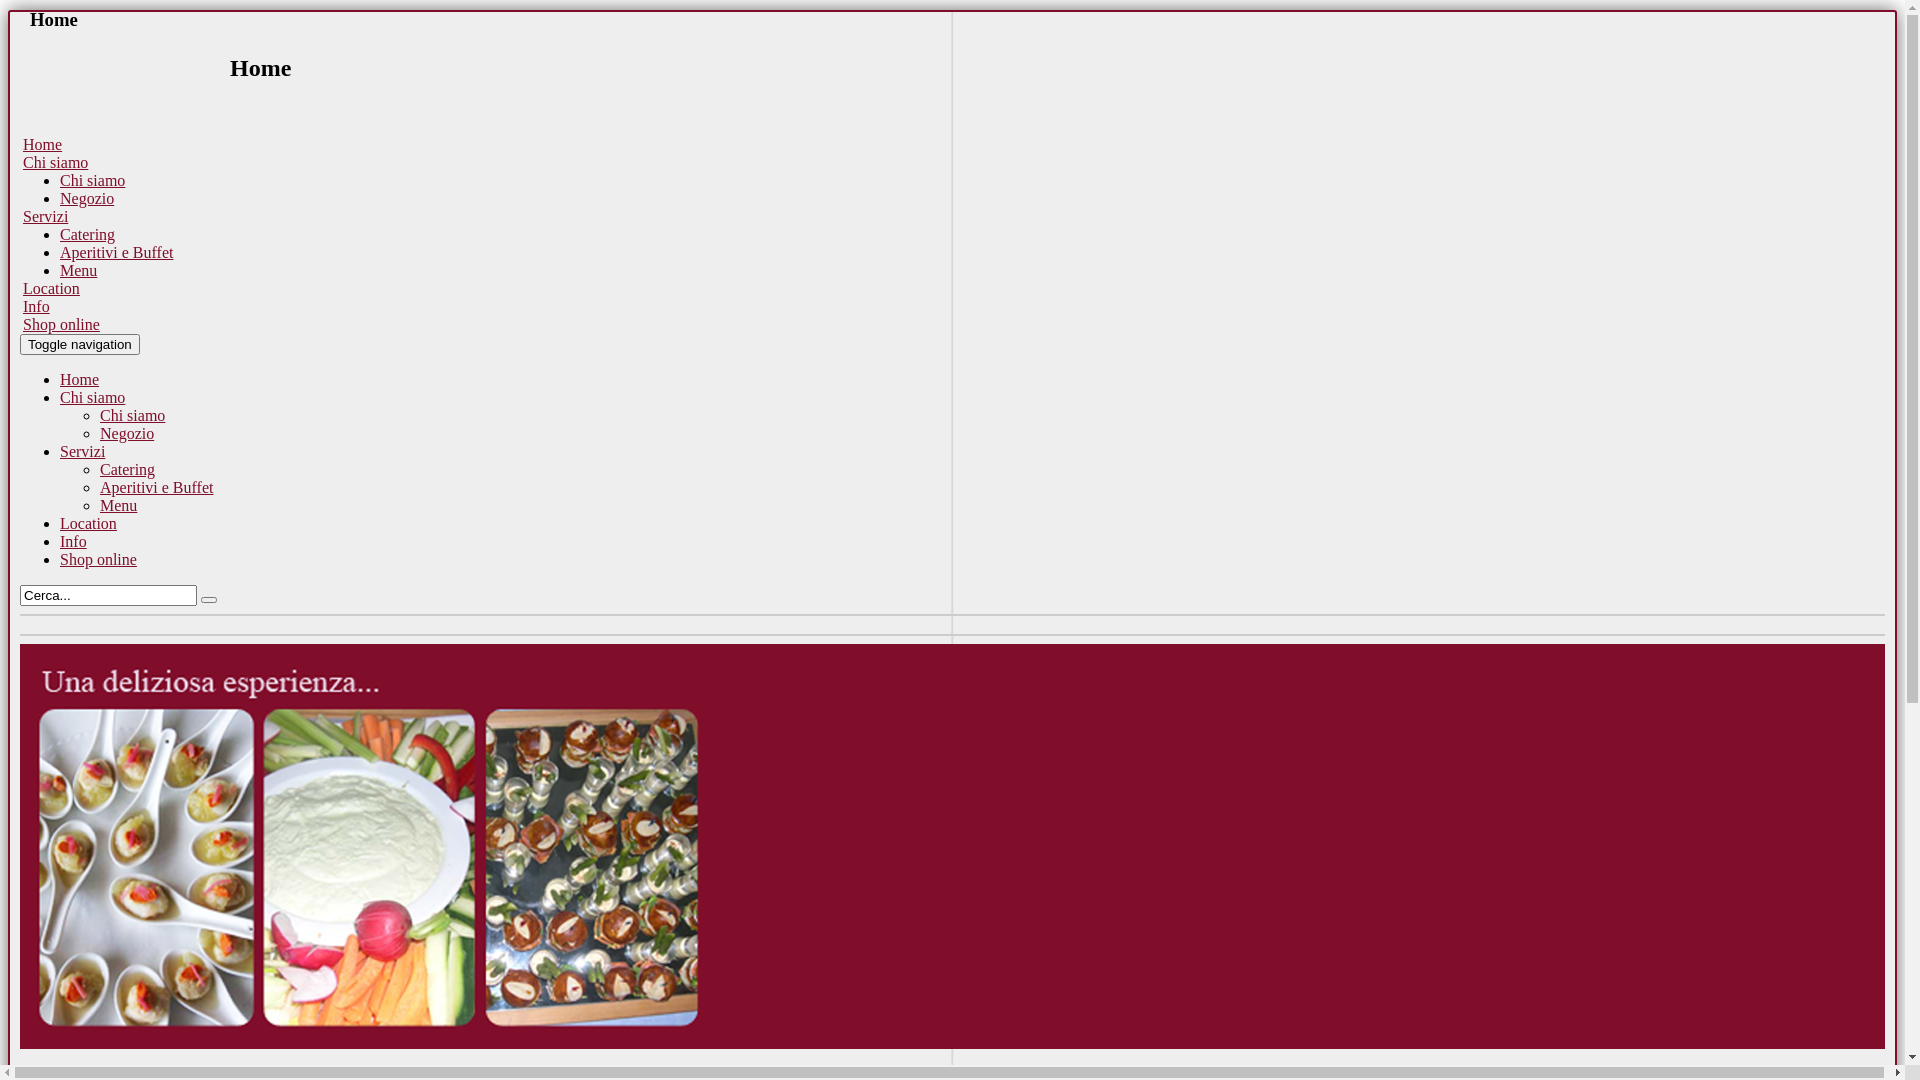 The image size is (1920, 1080). What do you see at coordinates (42, 144) in the screenshot?
I see `Home` at bounding box center [42, 144].